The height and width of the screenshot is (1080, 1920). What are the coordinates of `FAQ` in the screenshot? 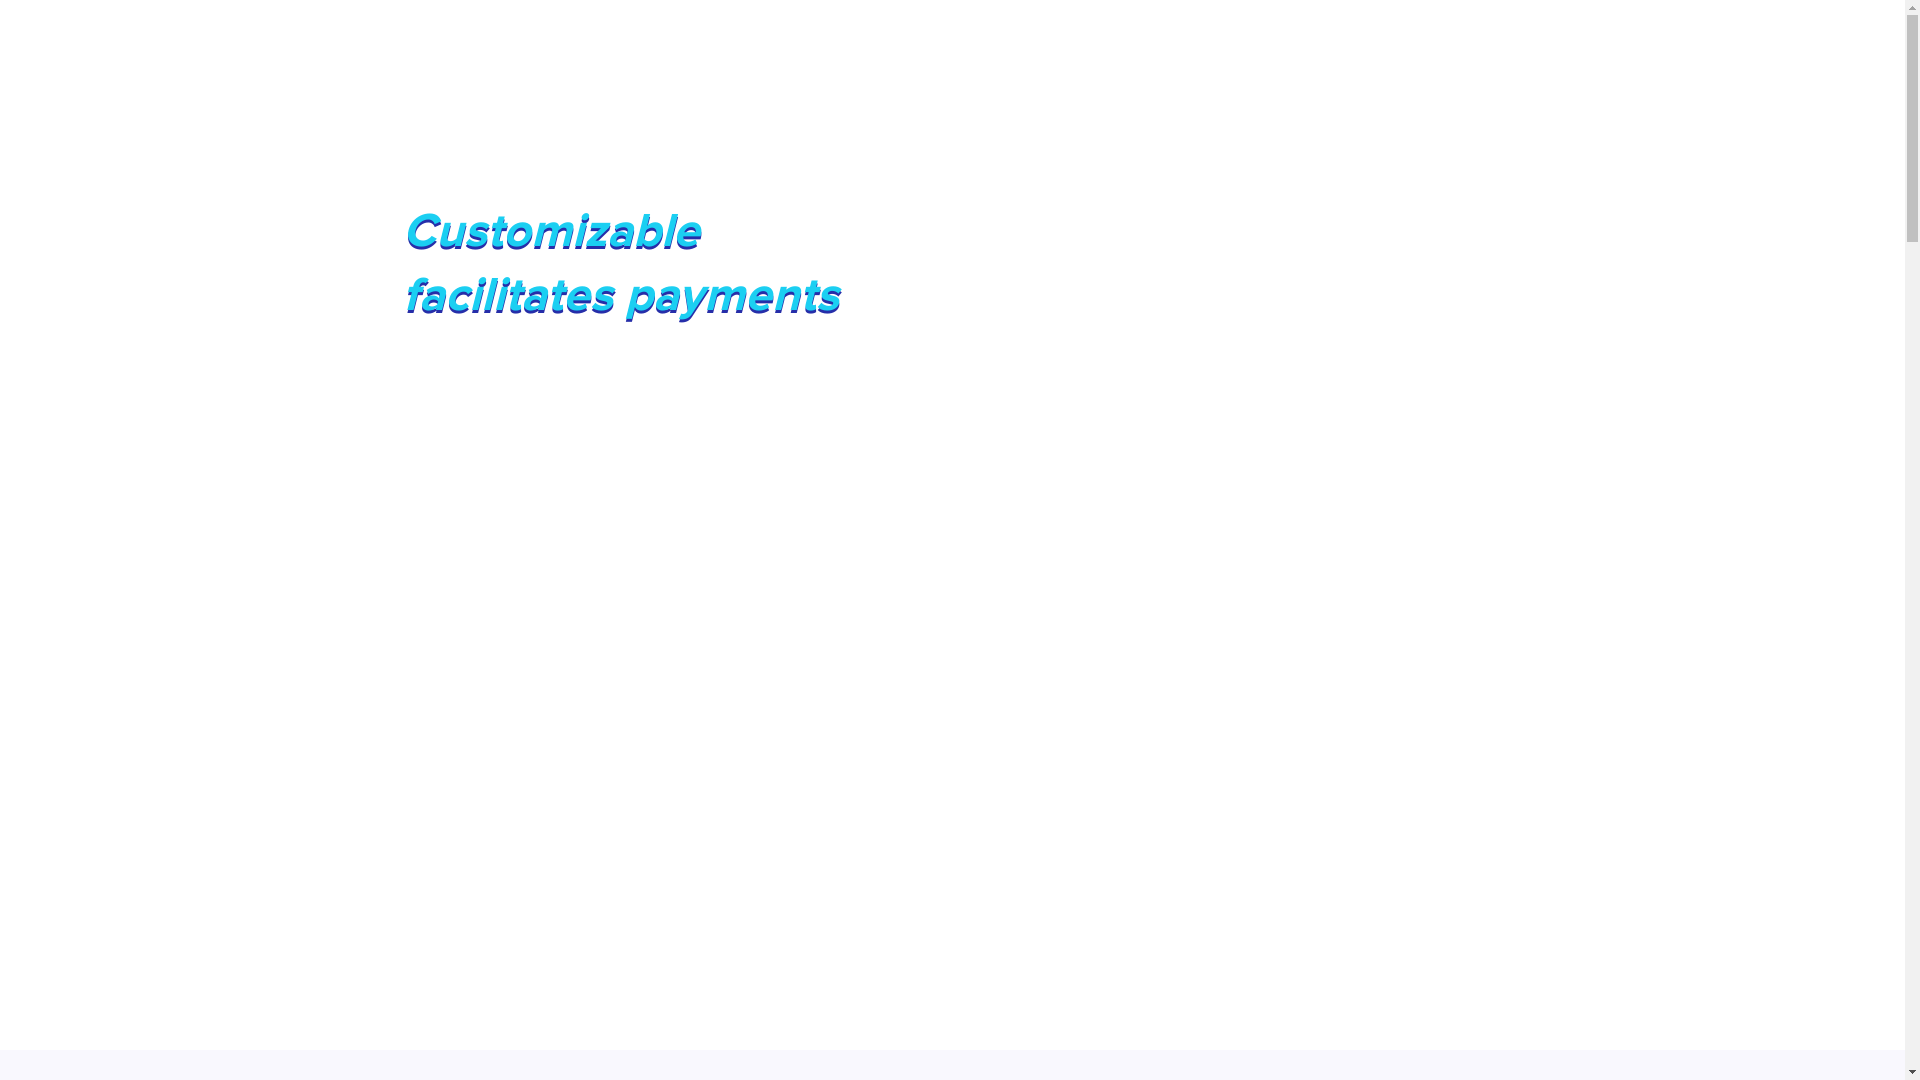 It's located at (1468, 40).